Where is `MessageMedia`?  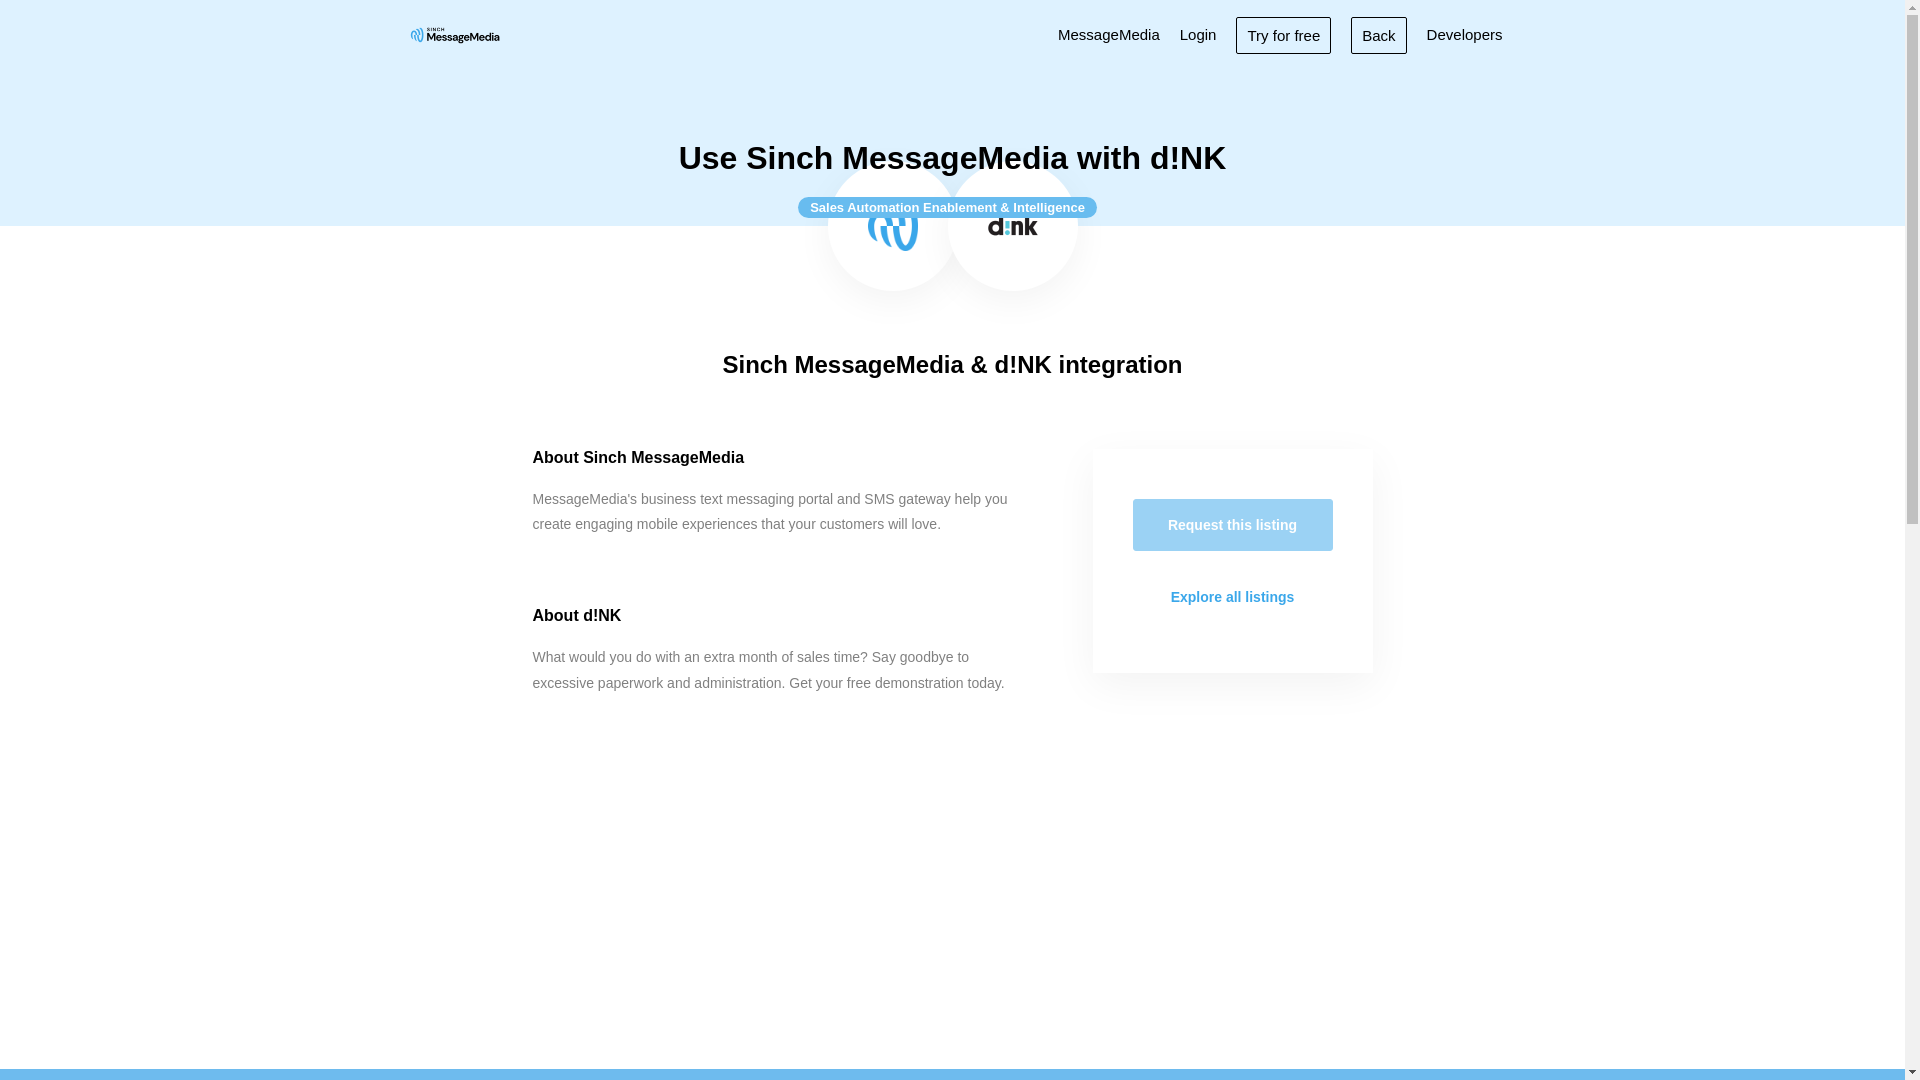 MessageMedia is located at coordinates (1108, 34).